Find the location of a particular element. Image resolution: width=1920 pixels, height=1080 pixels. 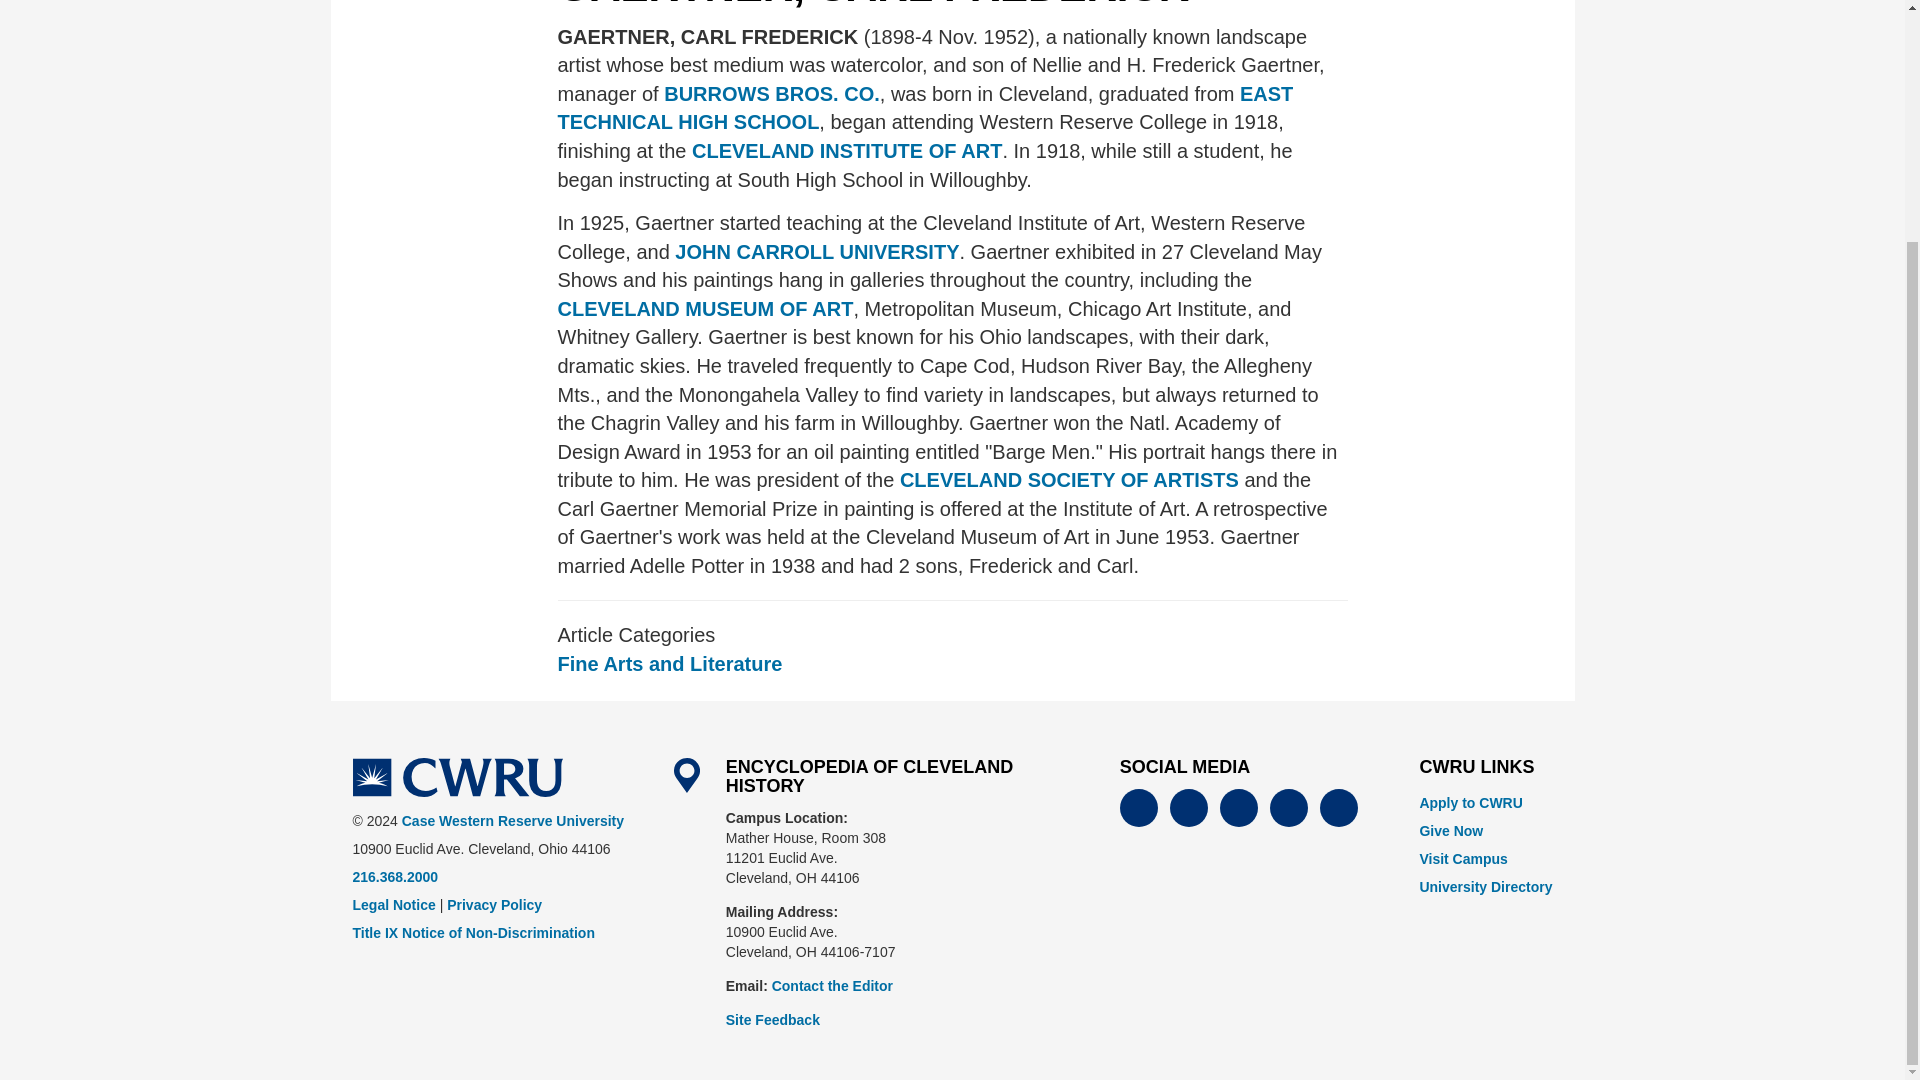

CWRU Pinterest is located at coordinates (1338, 808).